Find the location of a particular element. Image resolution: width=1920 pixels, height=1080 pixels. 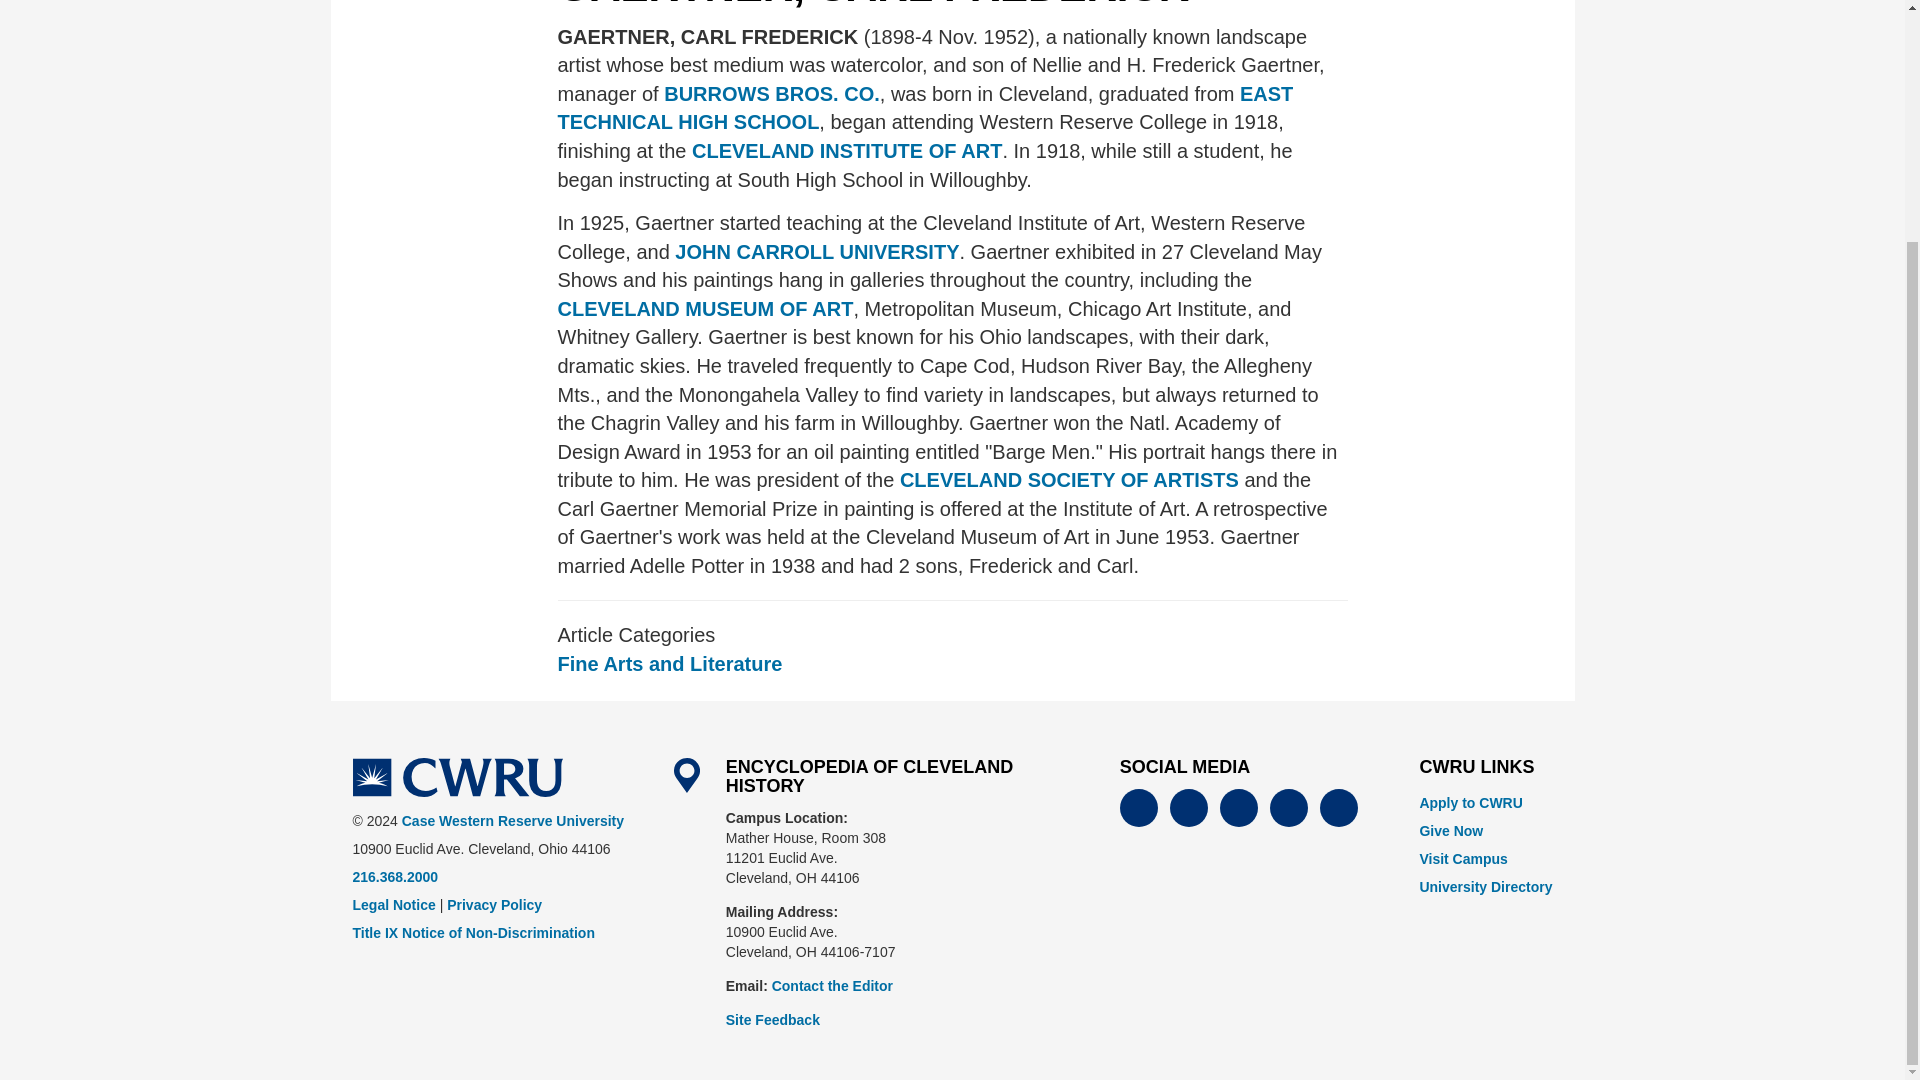

CWRU Pinterest is located at coordinates (1338, 808).